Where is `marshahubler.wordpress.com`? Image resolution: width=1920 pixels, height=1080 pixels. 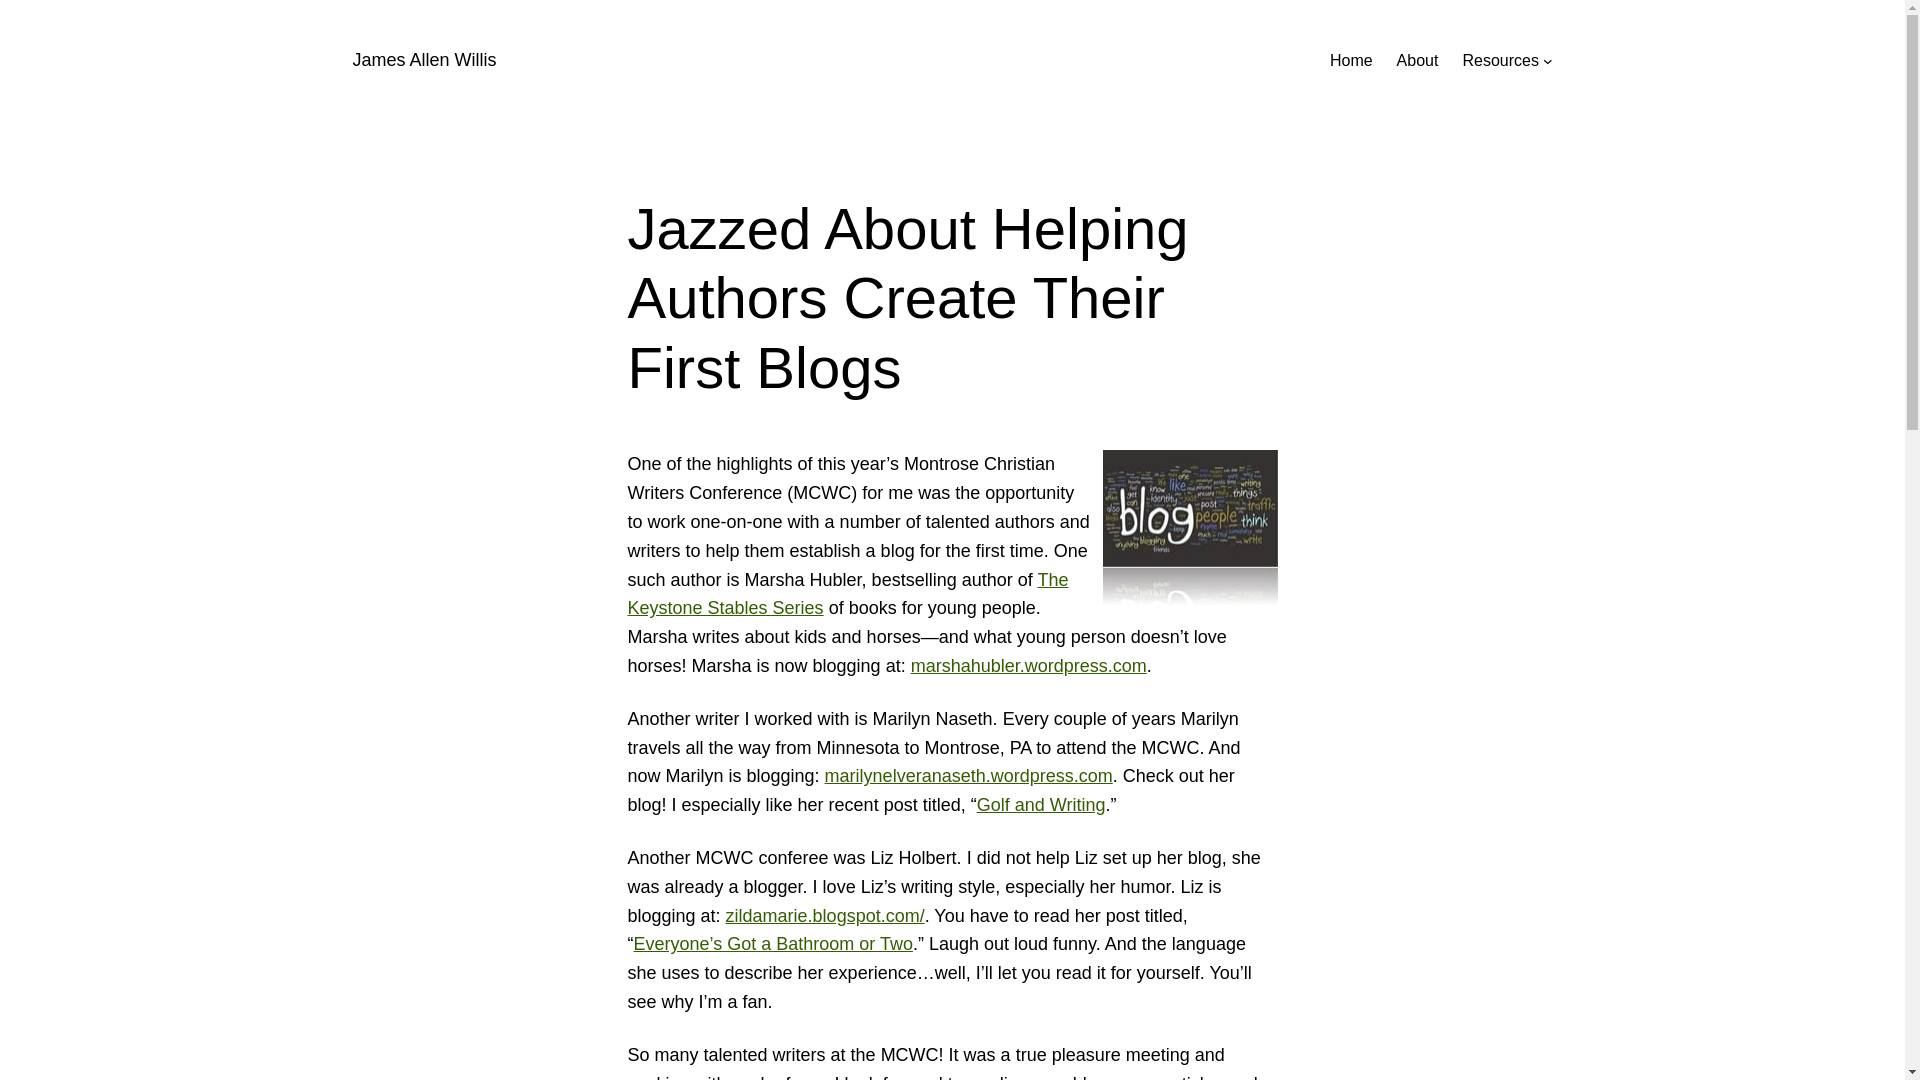
marshahubler.wordpress.com is located at coordinates (1028, 666).